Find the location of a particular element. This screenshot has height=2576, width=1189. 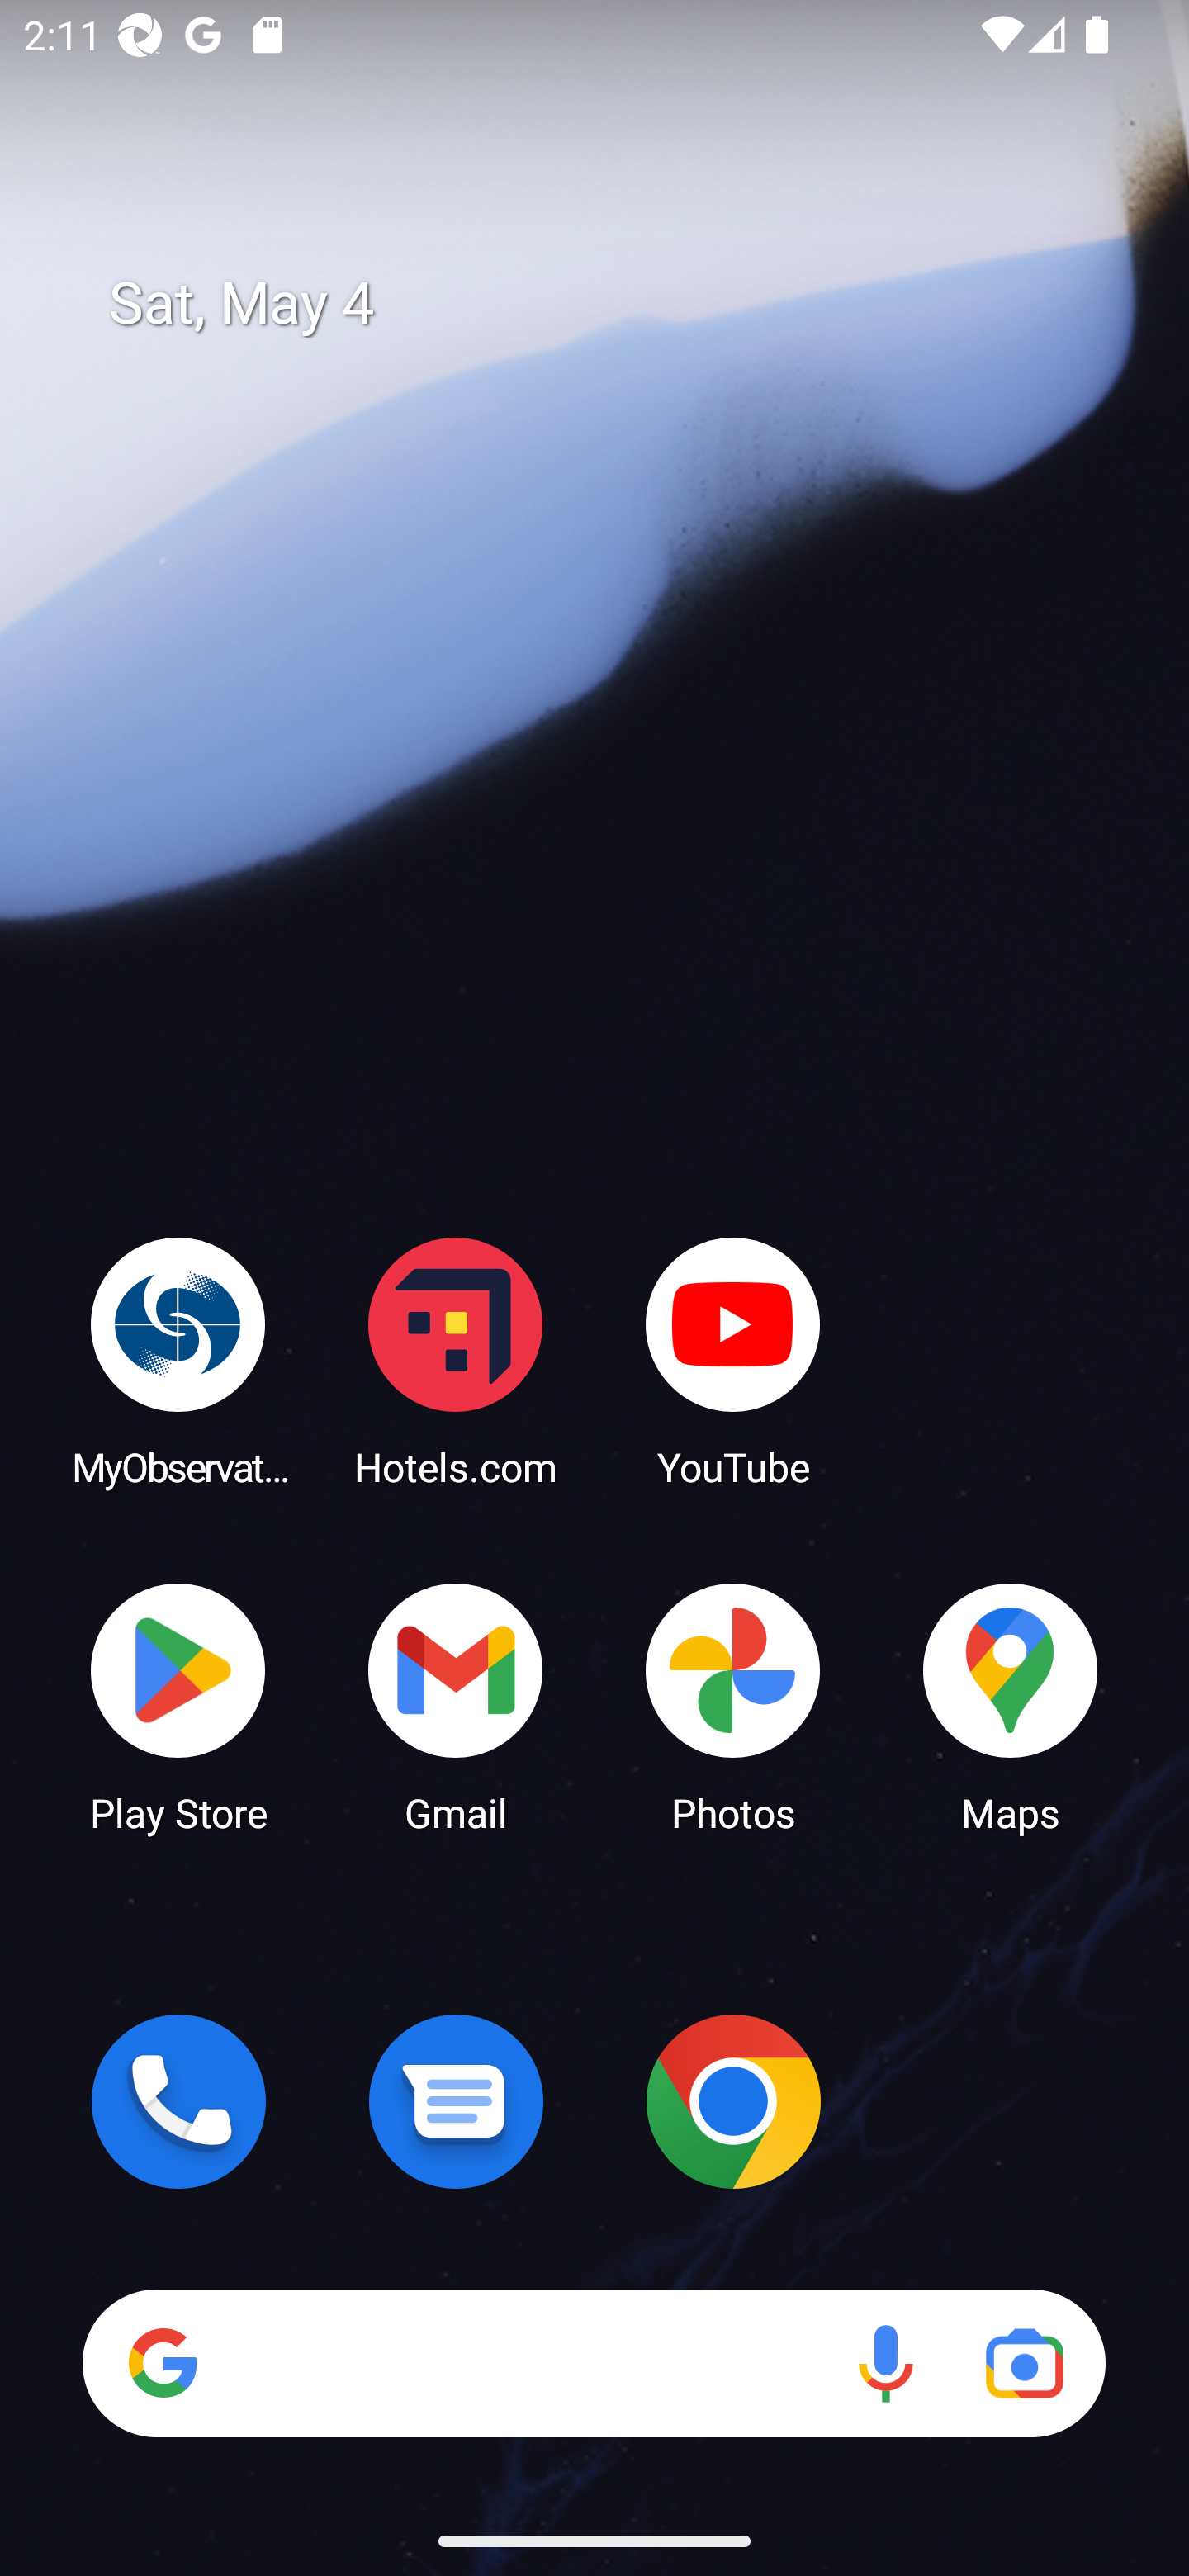

YouTube is located at coordinates (733, 1361).